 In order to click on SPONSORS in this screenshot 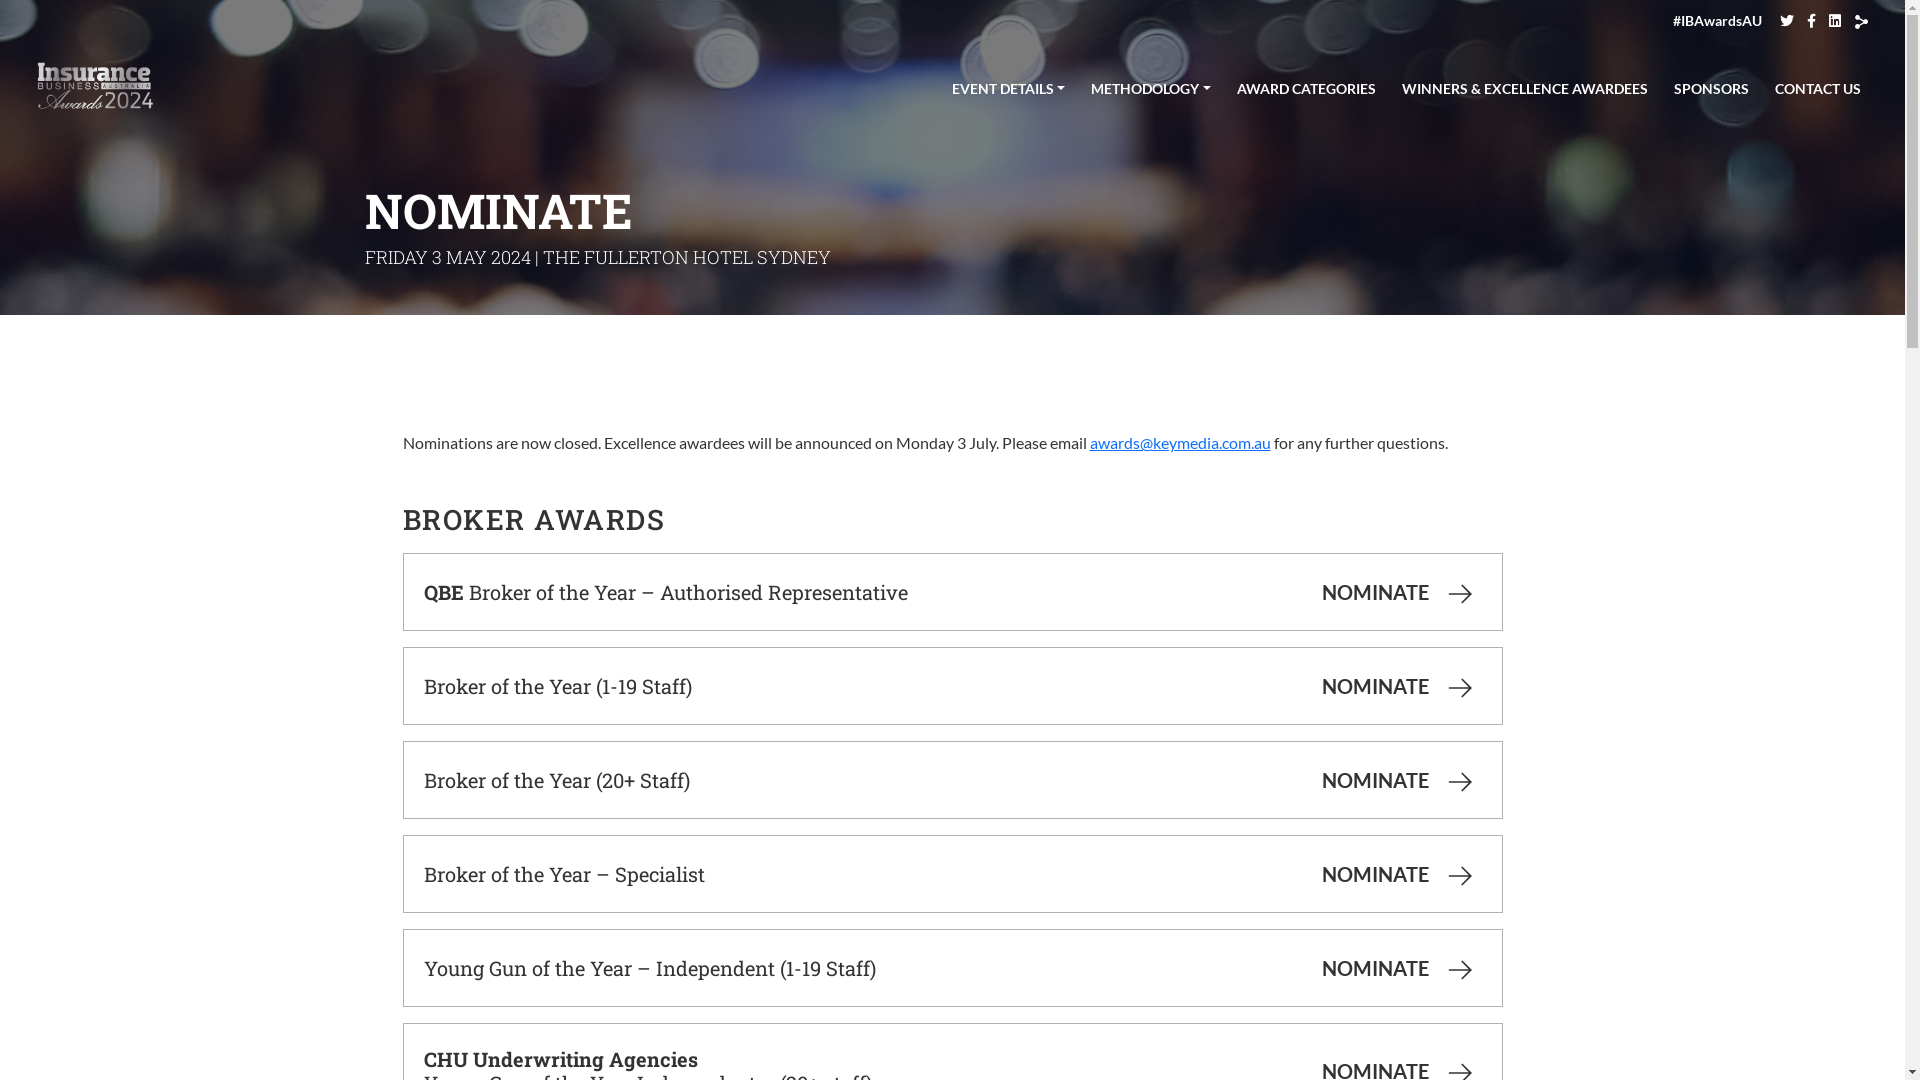, I will do `click(1712, 86)`.